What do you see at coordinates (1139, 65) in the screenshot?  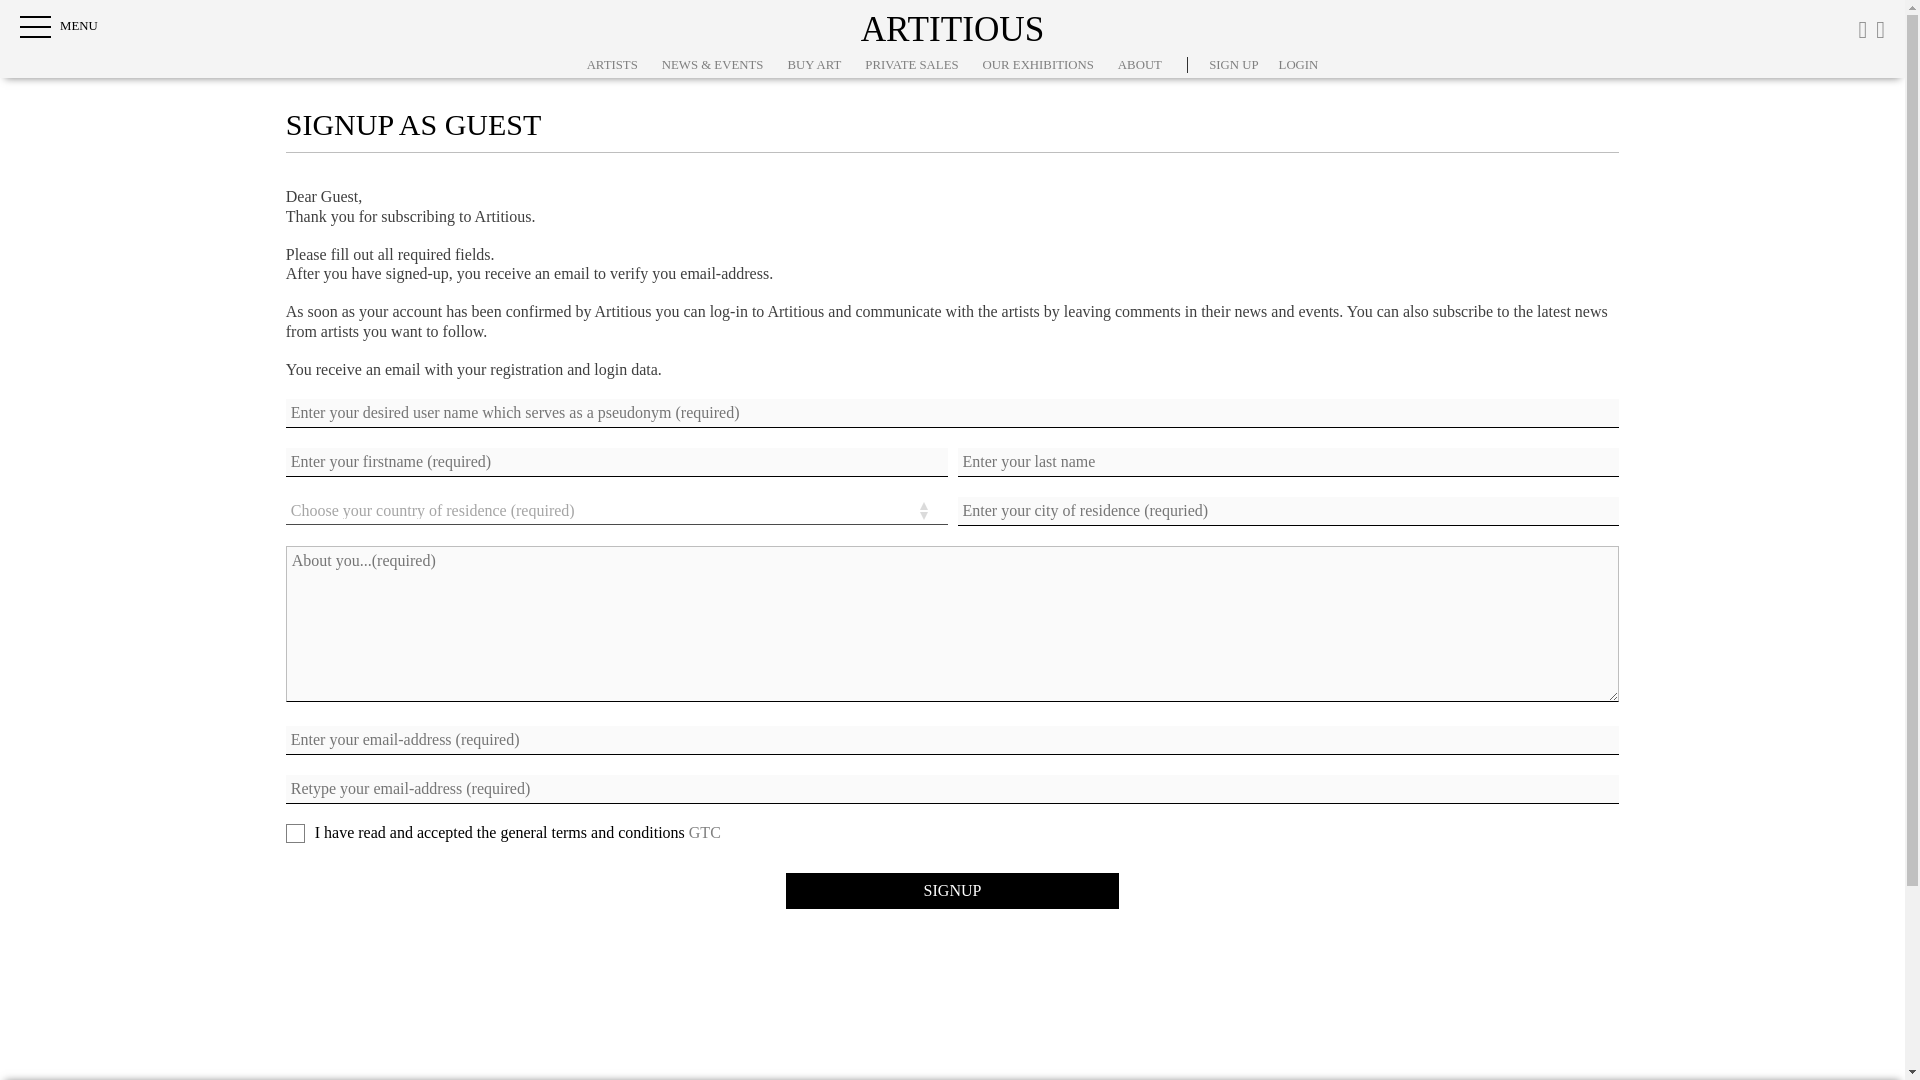 I see `About artitious` at bounding box center [1139, 65].